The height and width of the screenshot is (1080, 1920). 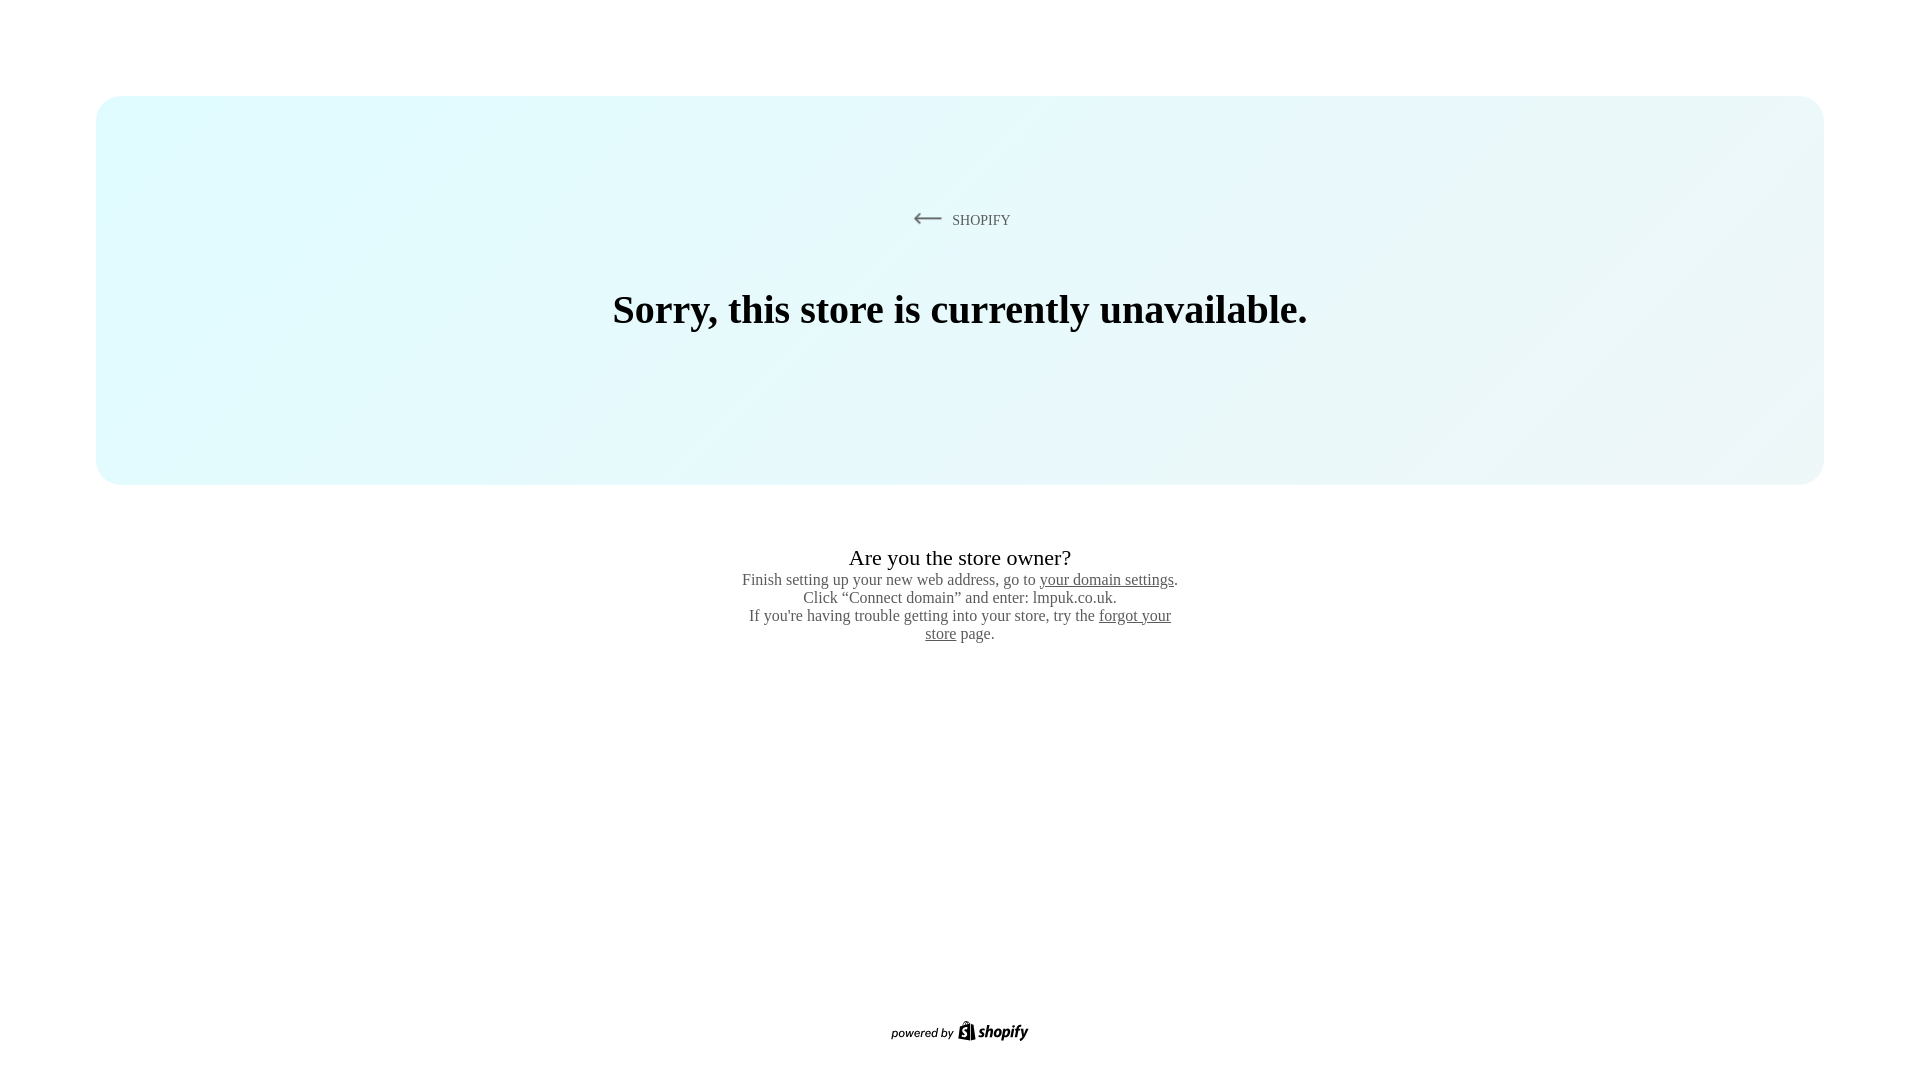 What do you see at coordinates (1106, 579) in the screenshot?
I see `your domain settings` at bounding box center [1106, 579].